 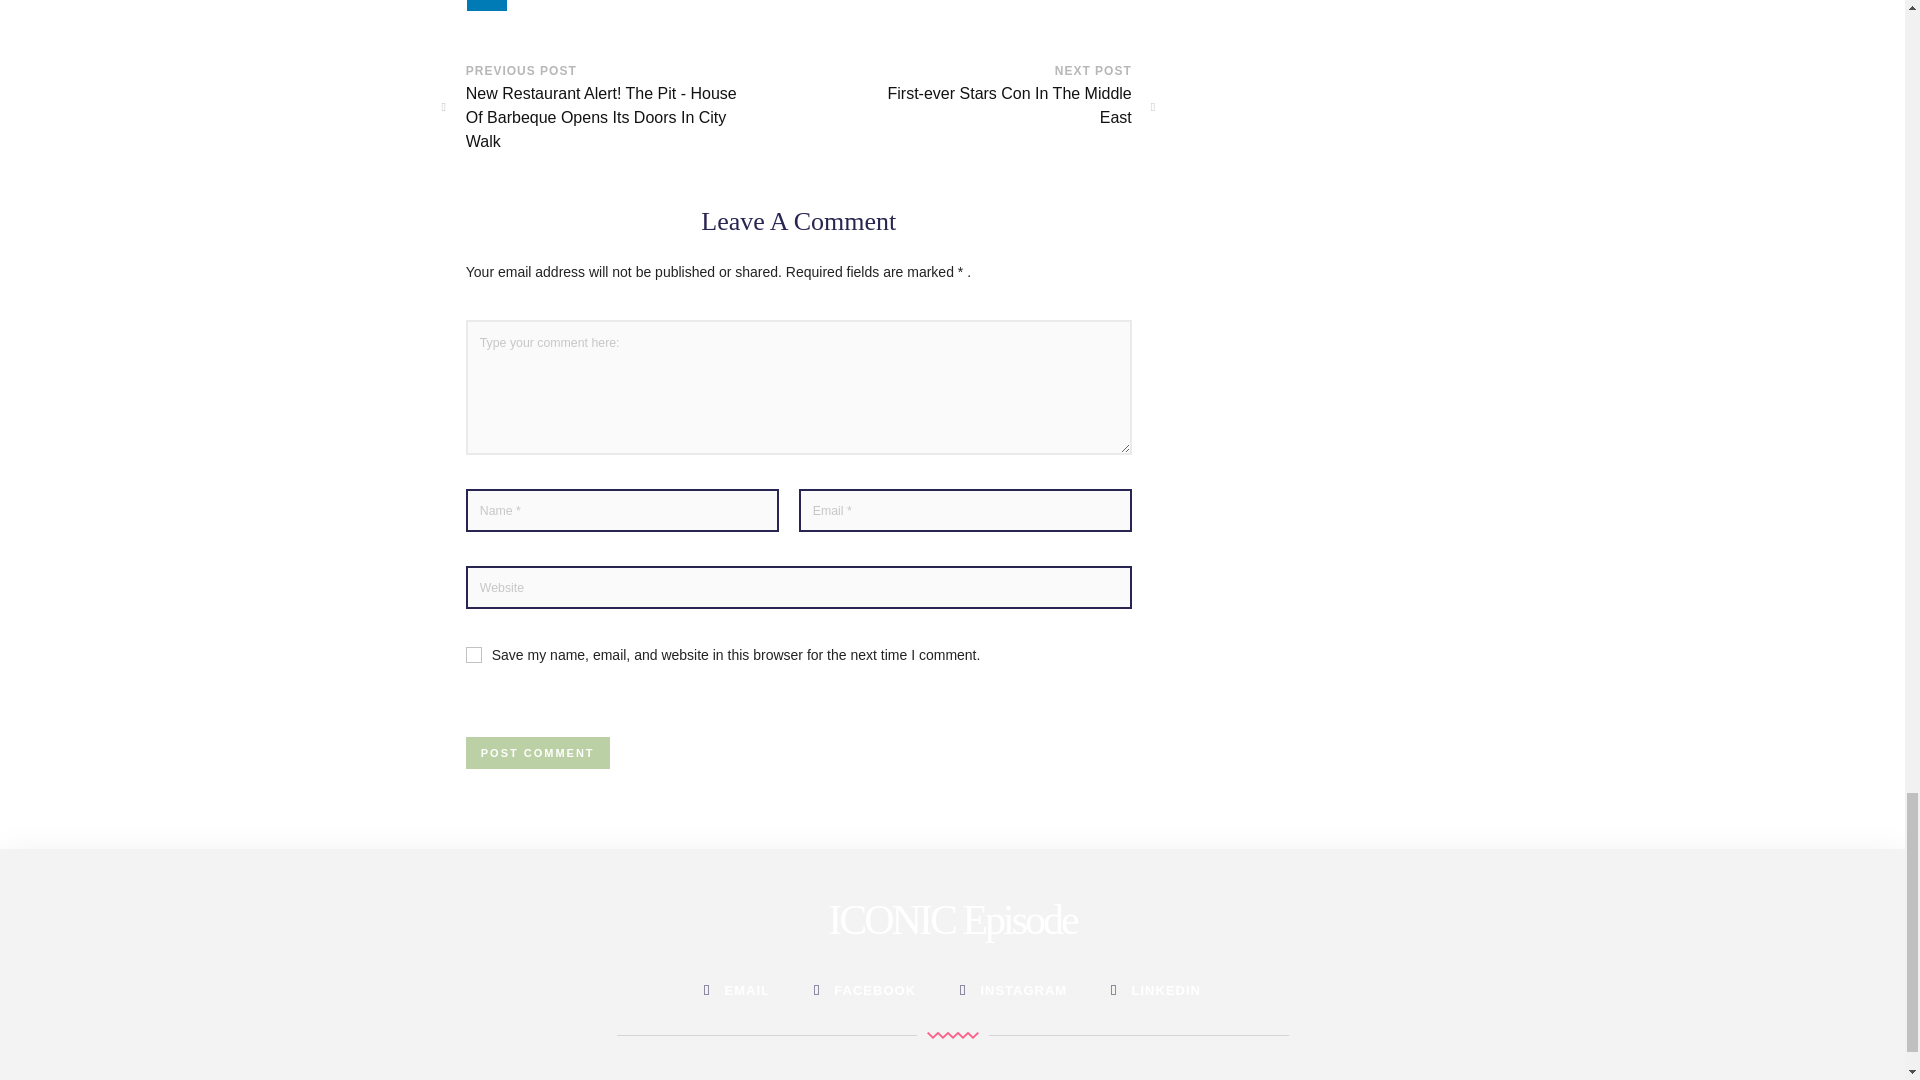 What do you see at coordinates (474, 654) in the screenshot?
I see `yes` at bounding box center [474, 654].